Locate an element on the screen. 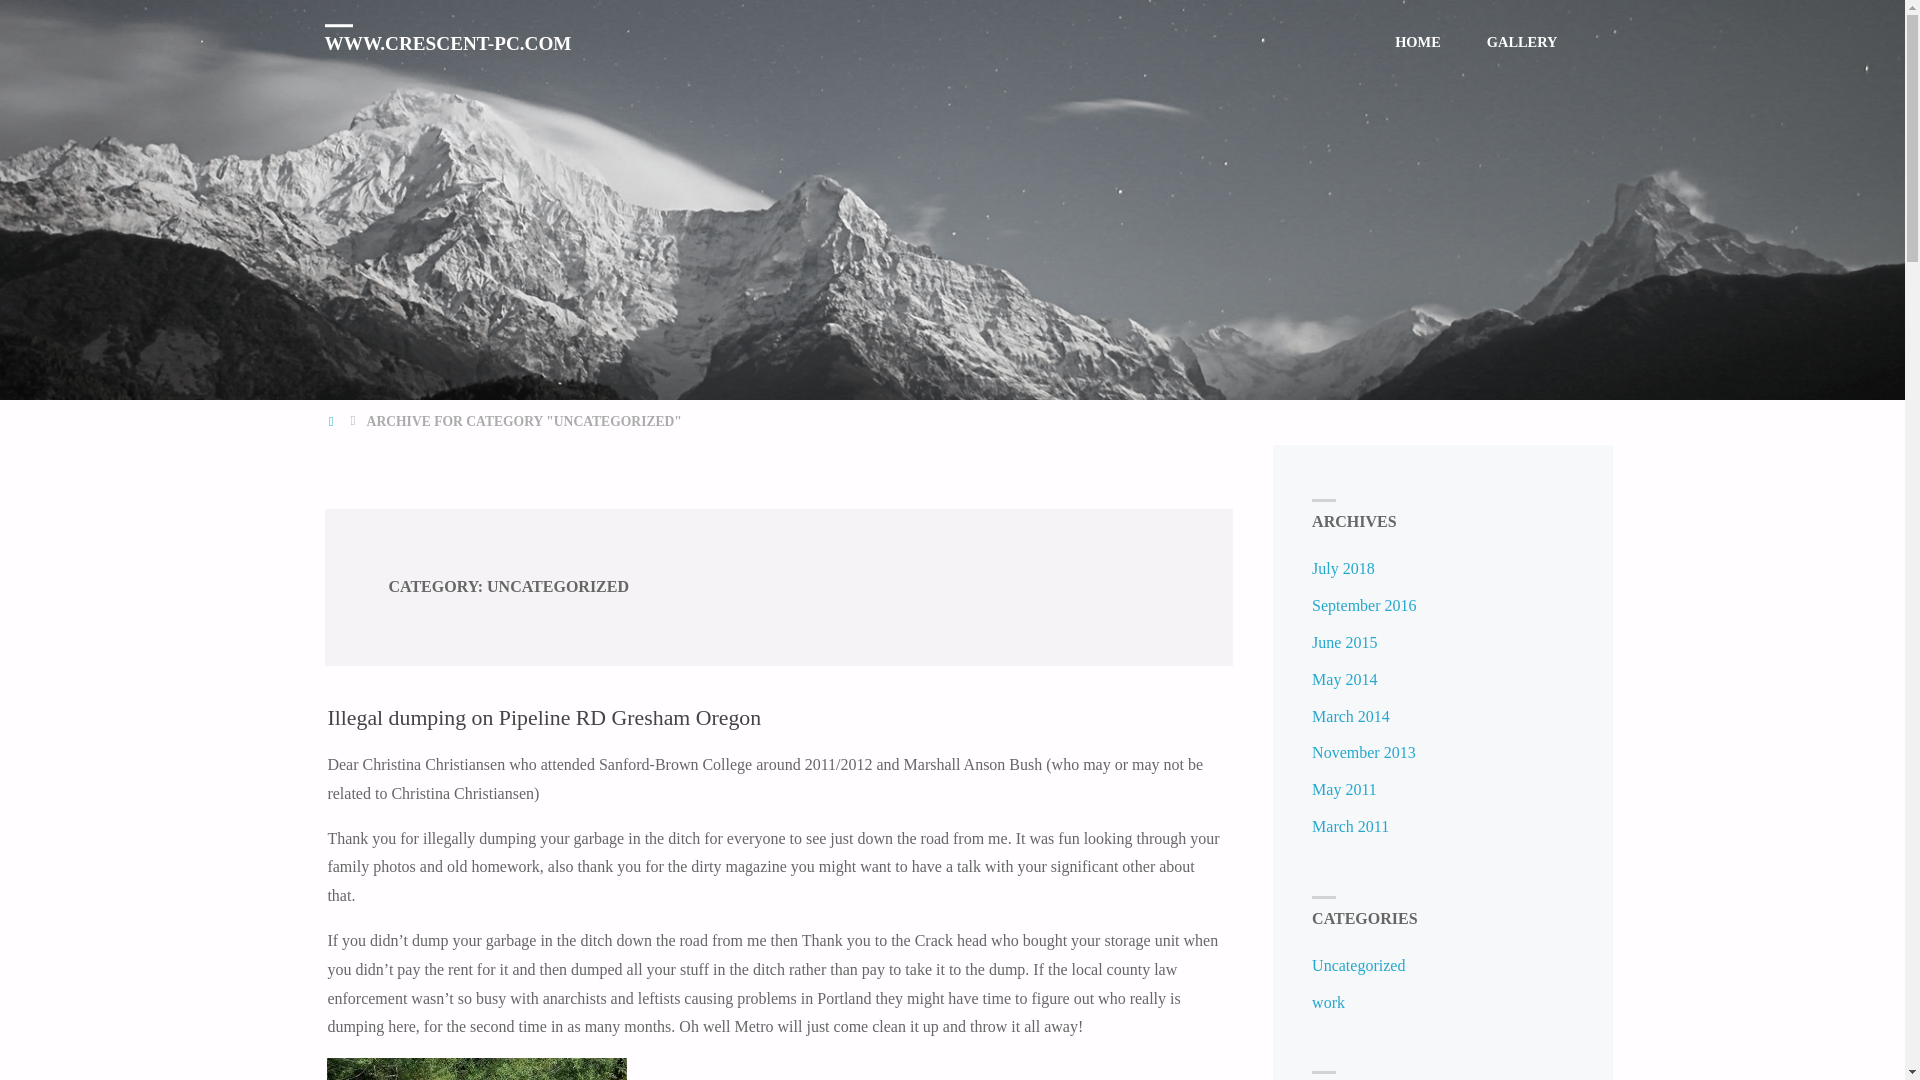 The image size is (1920, 1080). HOME is located at coordinates (1418, 42).